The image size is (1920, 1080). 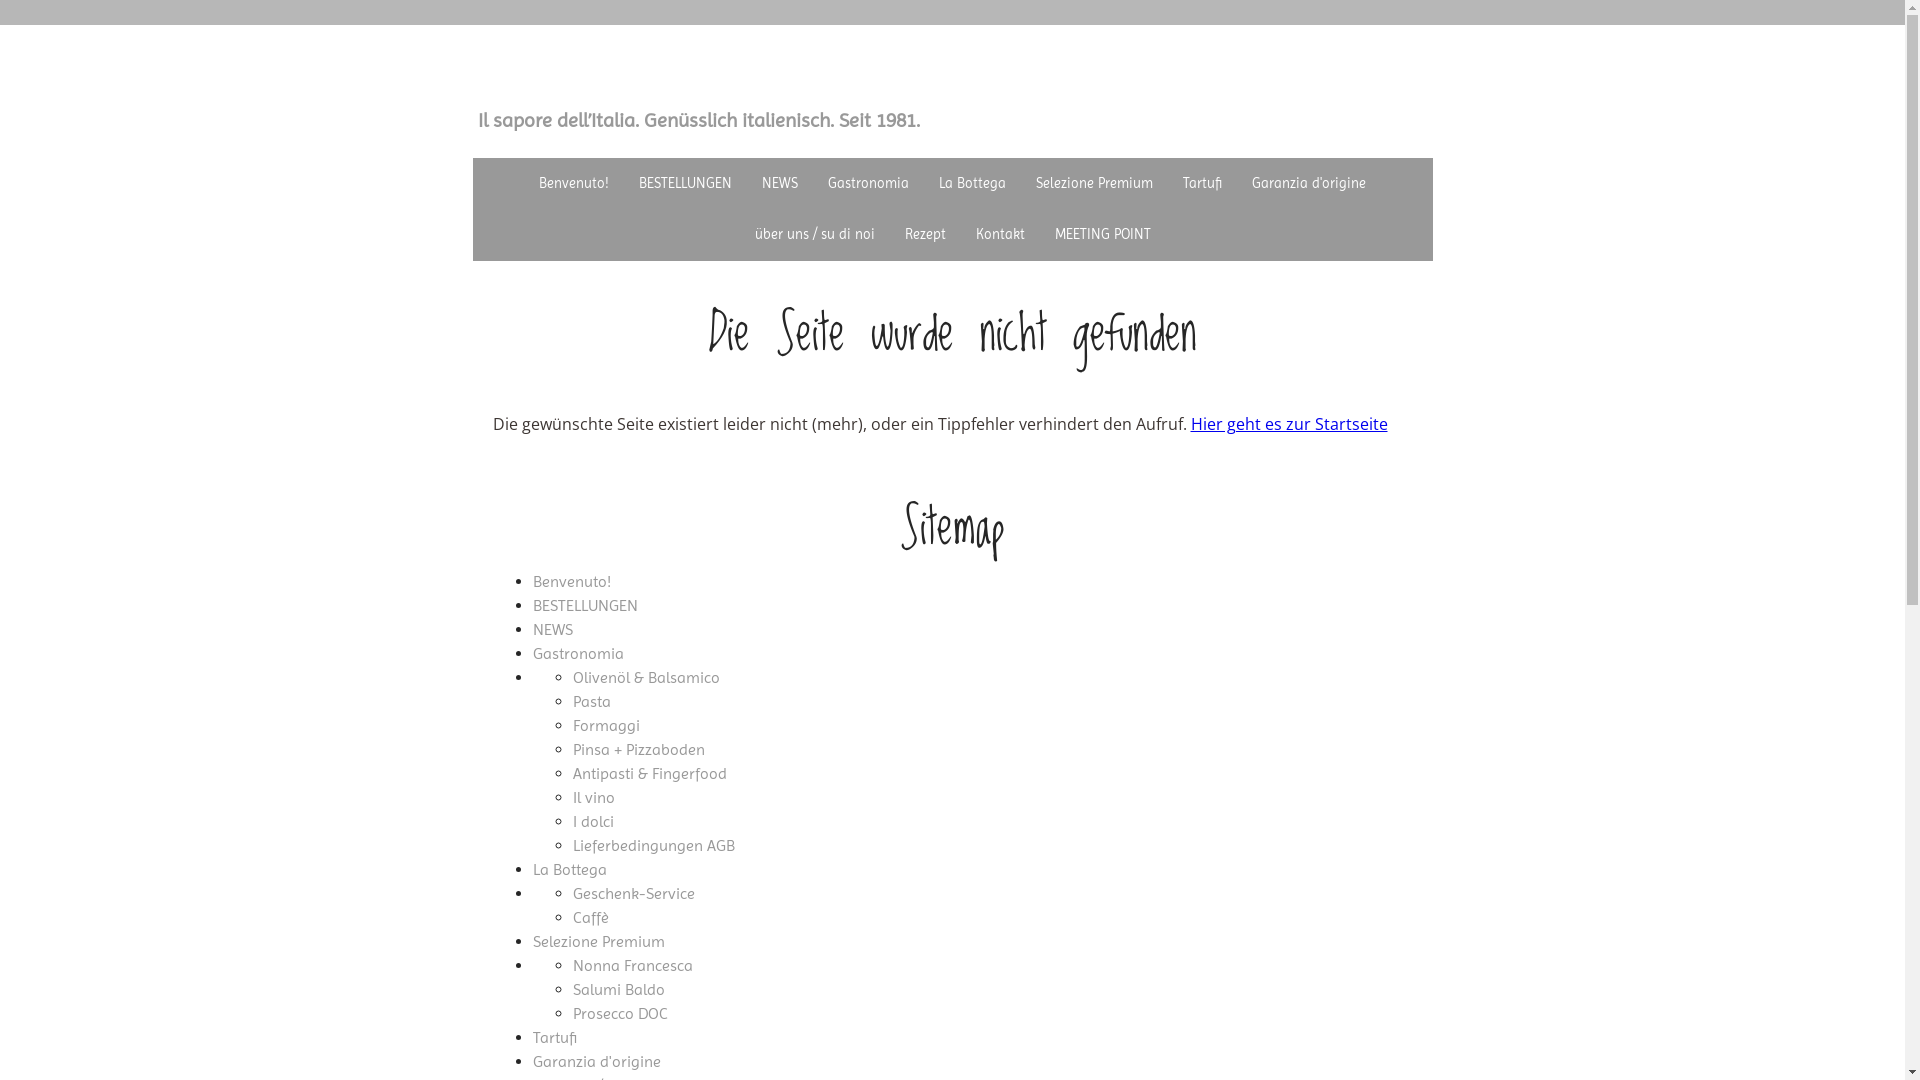 What do you see at coordinates (578, 654) in the screenshot?
I see `Gastronomia` at bounding box center [578, 654].